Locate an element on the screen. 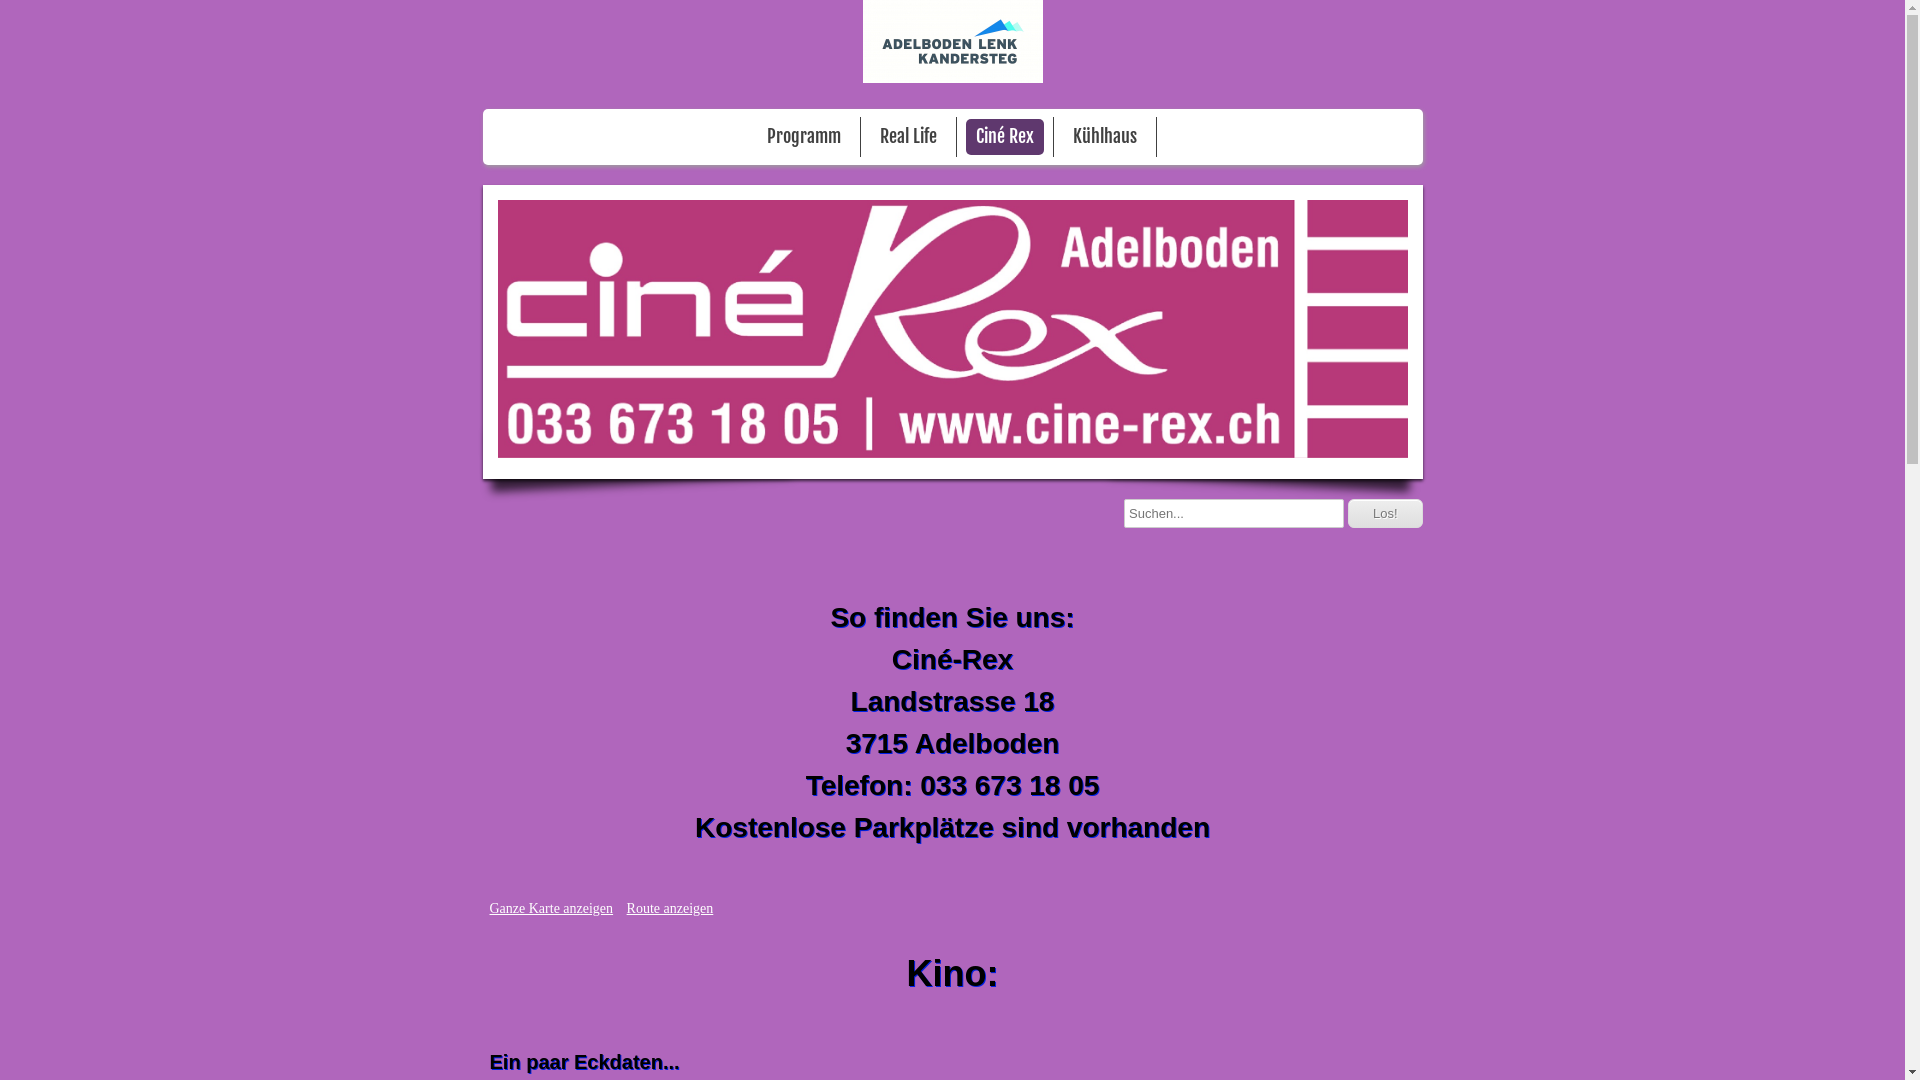 The width and height of the screenshot is (1920, 1080). Real Life is located at coordinates (908, 137).